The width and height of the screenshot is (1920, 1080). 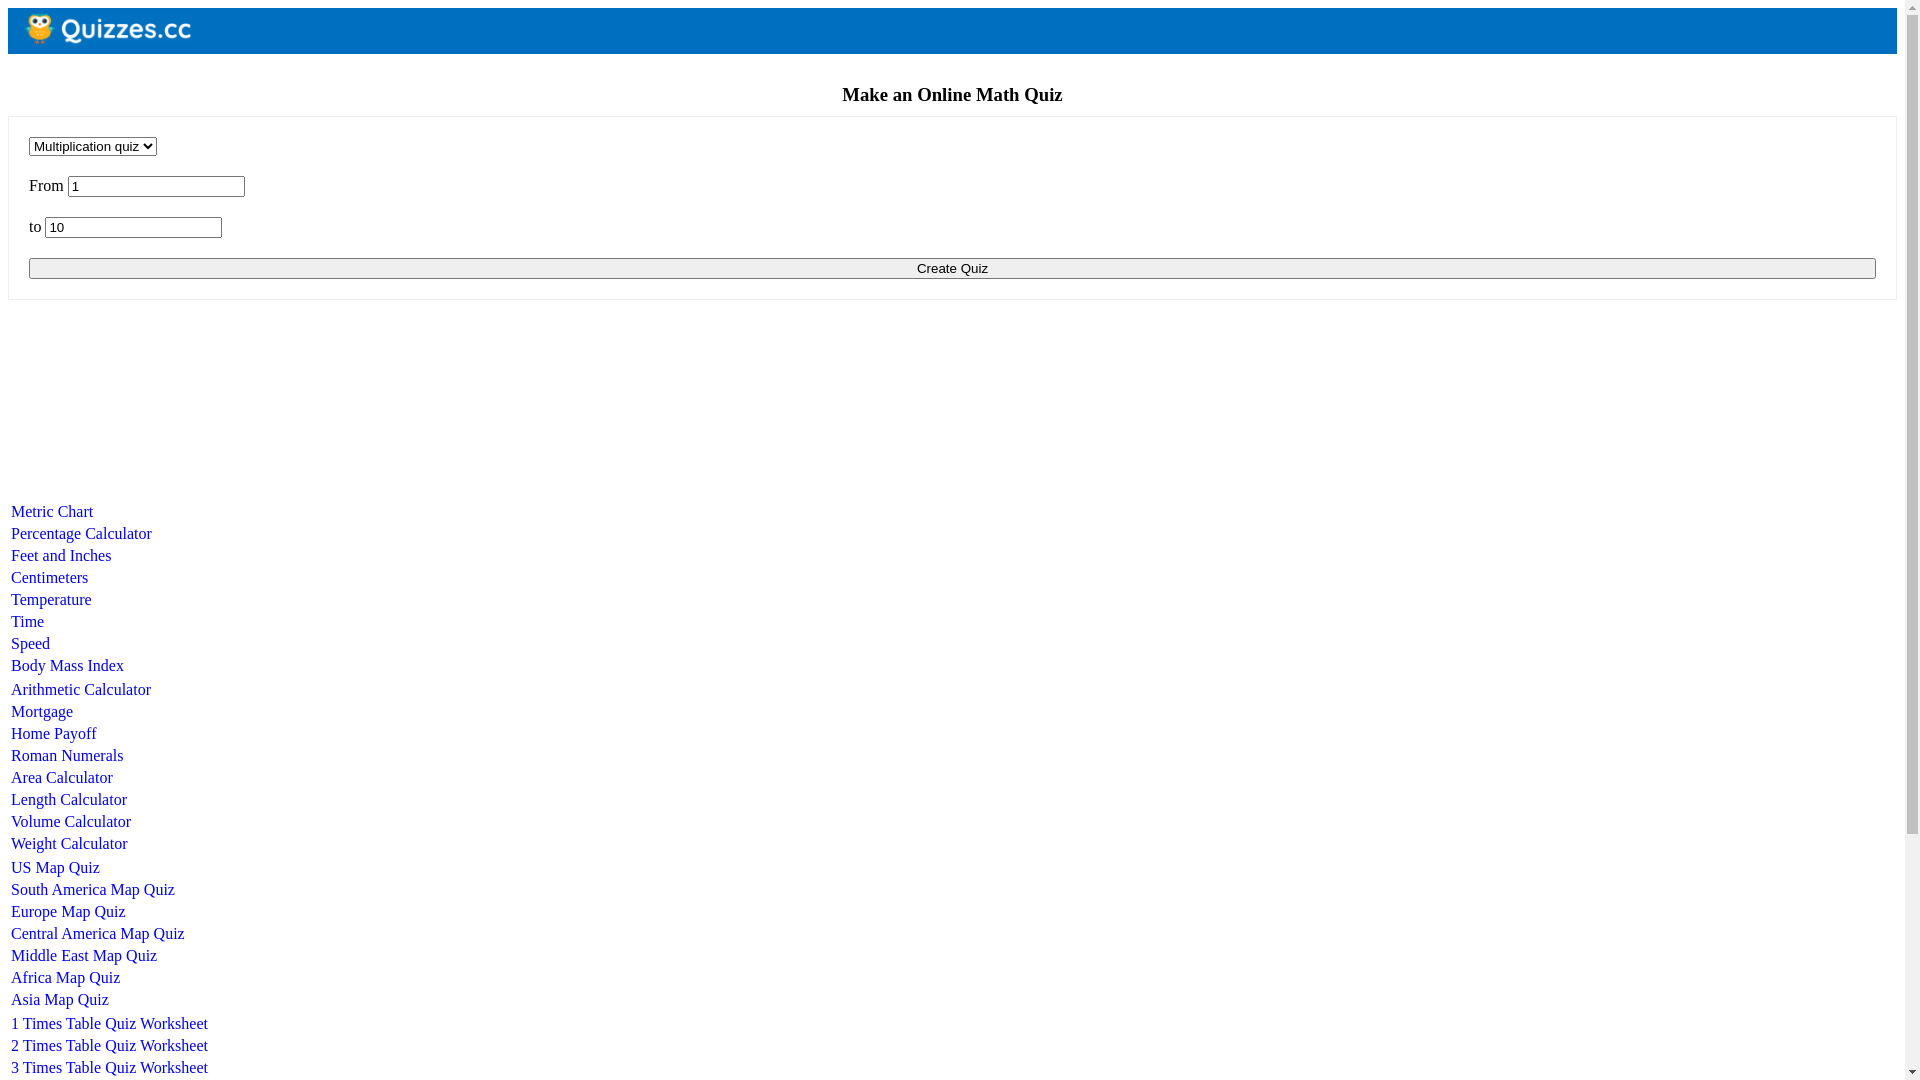 What do you see at coordinates (66, 756) in the screenshot?
I see `Roman Numerals` at bounding box center [66, 756].